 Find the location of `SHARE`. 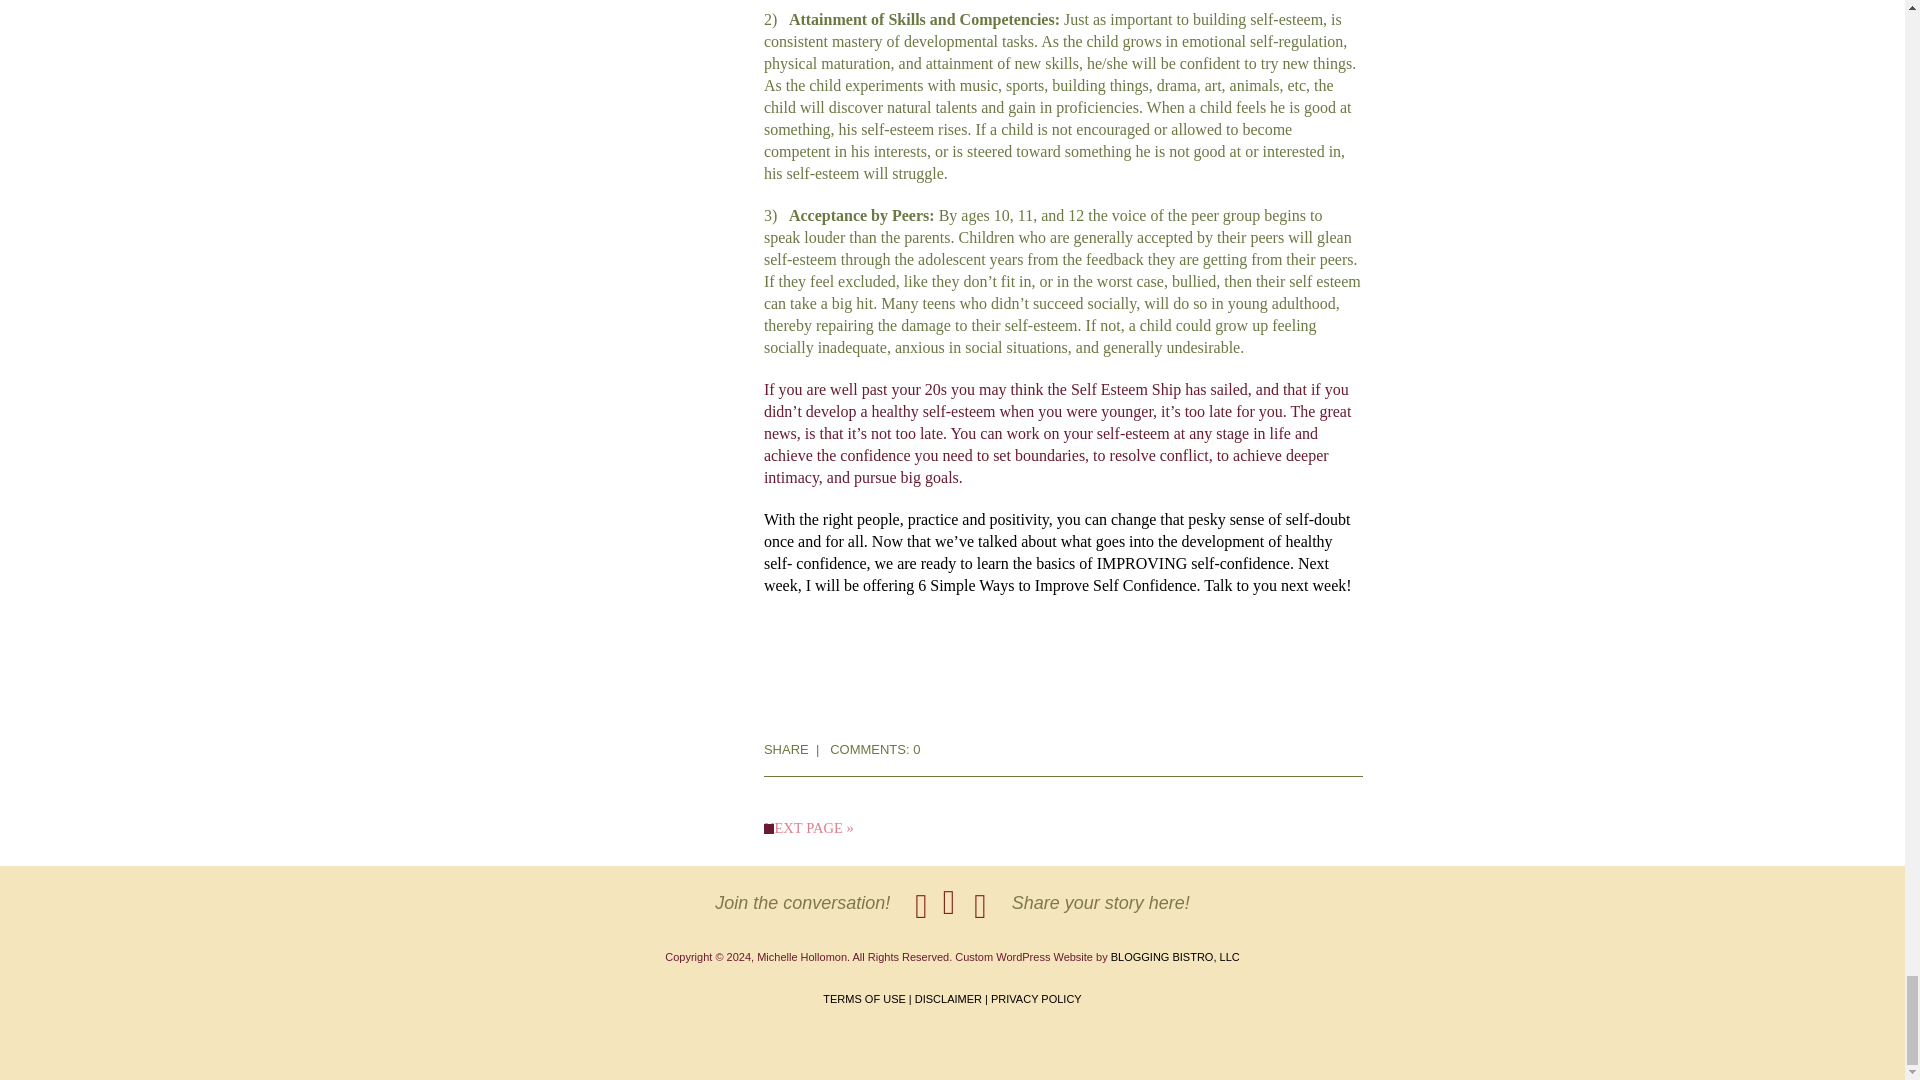

SHARE is located at coordinates (786, 749).